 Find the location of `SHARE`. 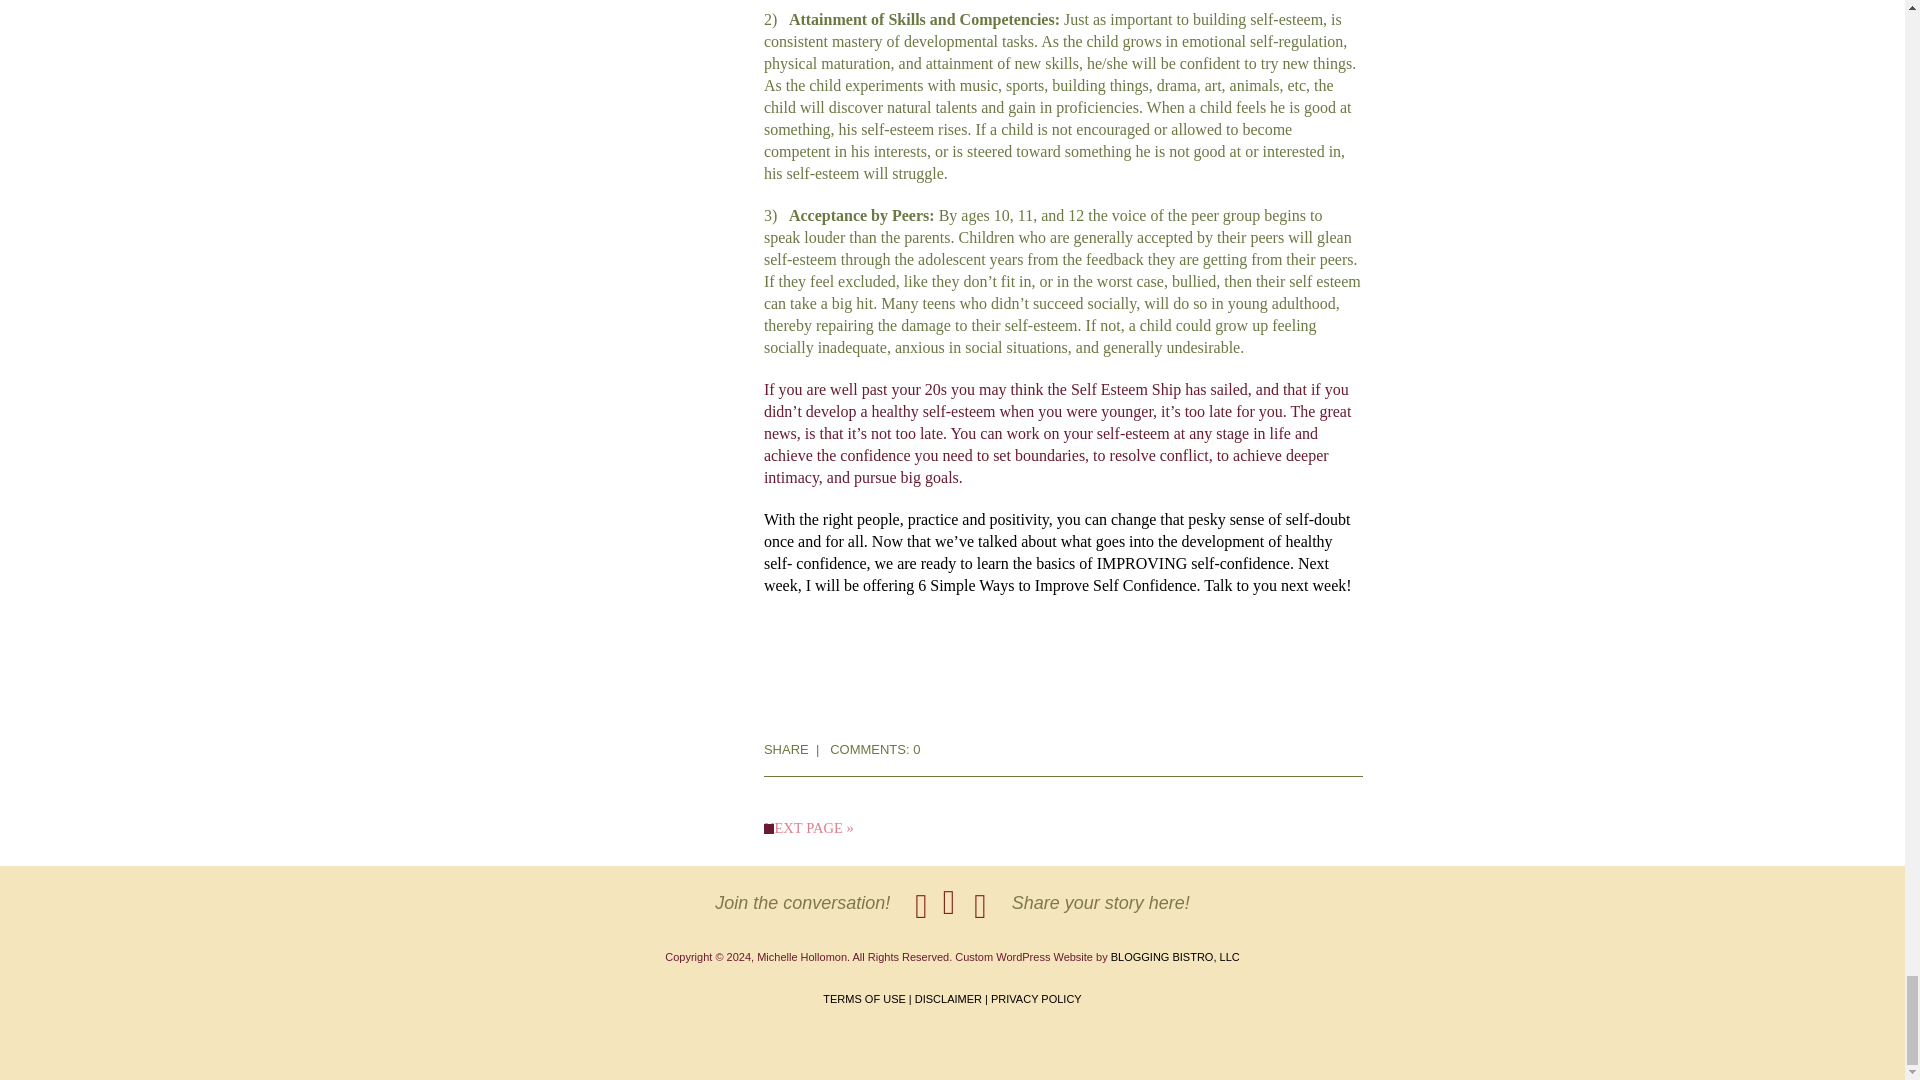

SHARE is located at coordinates (786, 749).